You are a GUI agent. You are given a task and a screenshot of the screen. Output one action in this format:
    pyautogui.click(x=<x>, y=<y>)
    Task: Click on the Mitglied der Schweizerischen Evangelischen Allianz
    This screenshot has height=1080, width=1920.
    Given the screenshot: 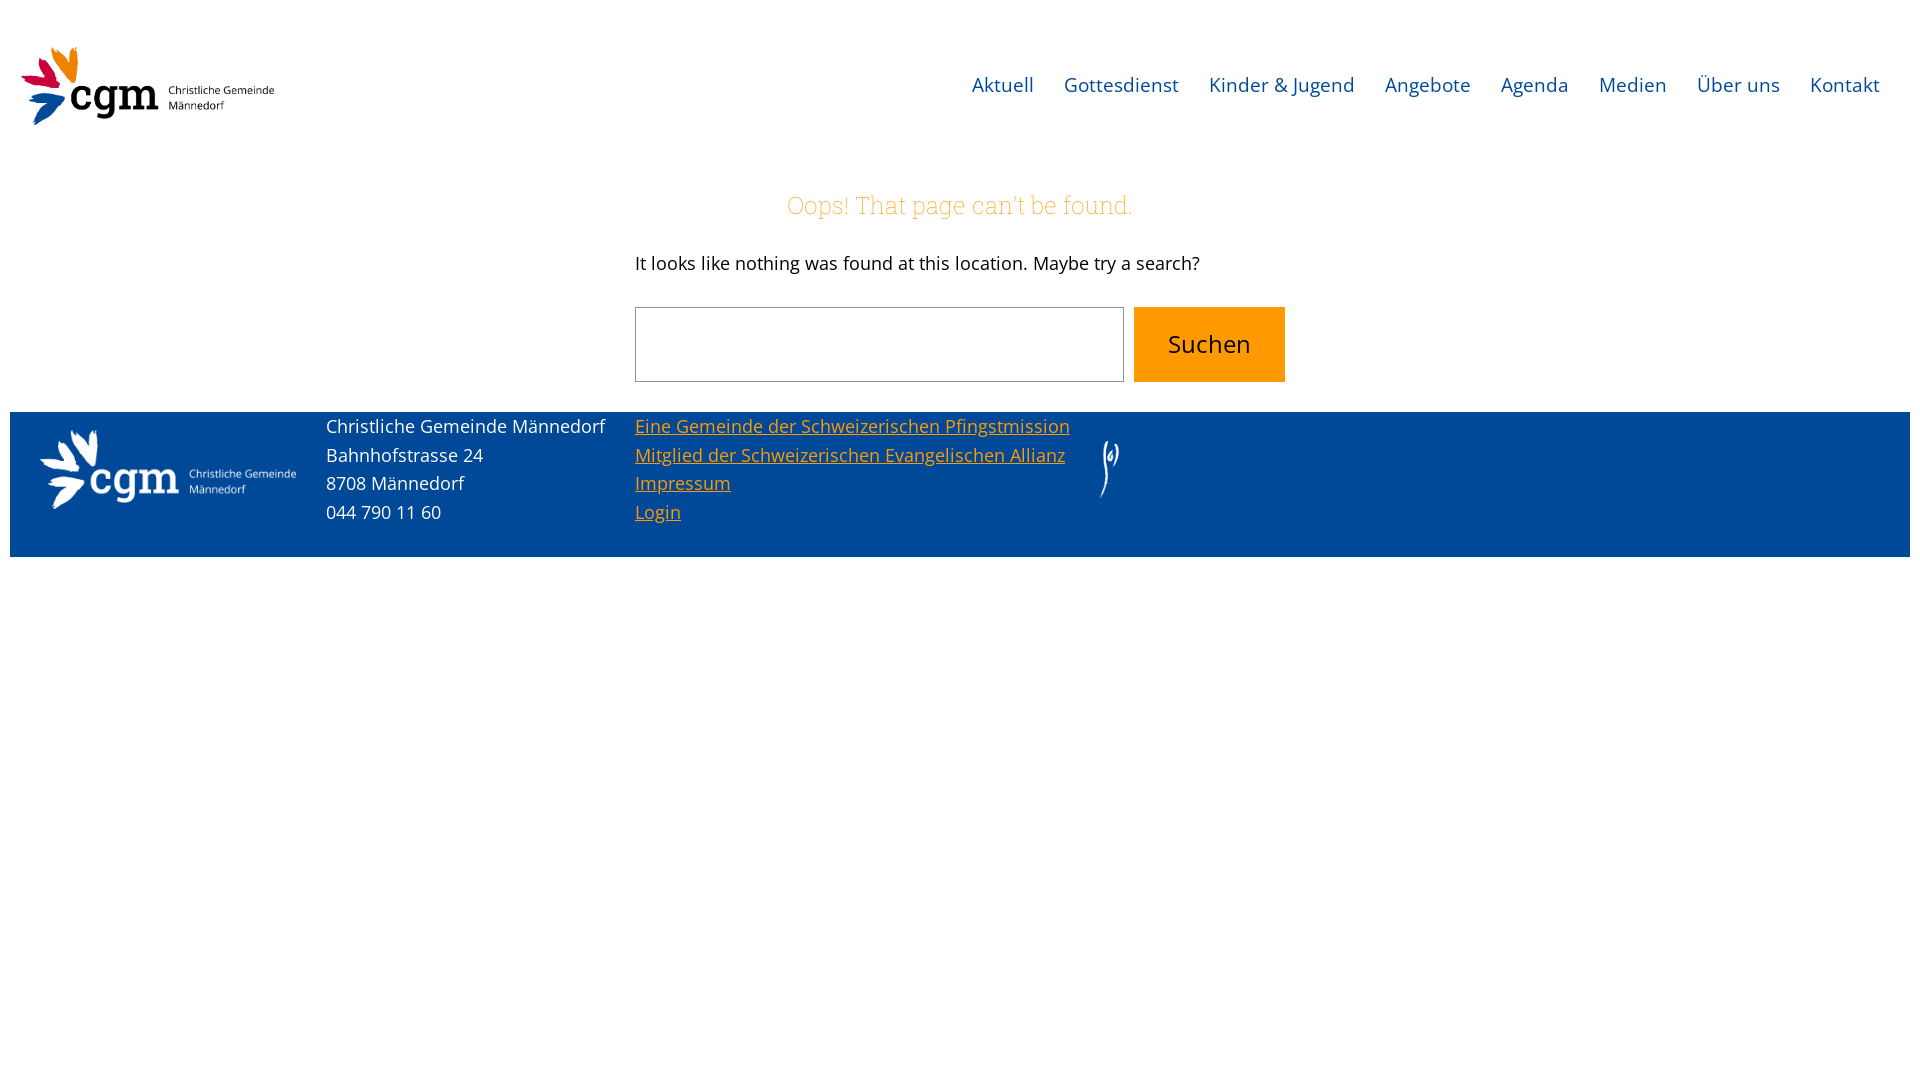 What is the action you would take?
    pyautogui.click(x=850, y=455)
    